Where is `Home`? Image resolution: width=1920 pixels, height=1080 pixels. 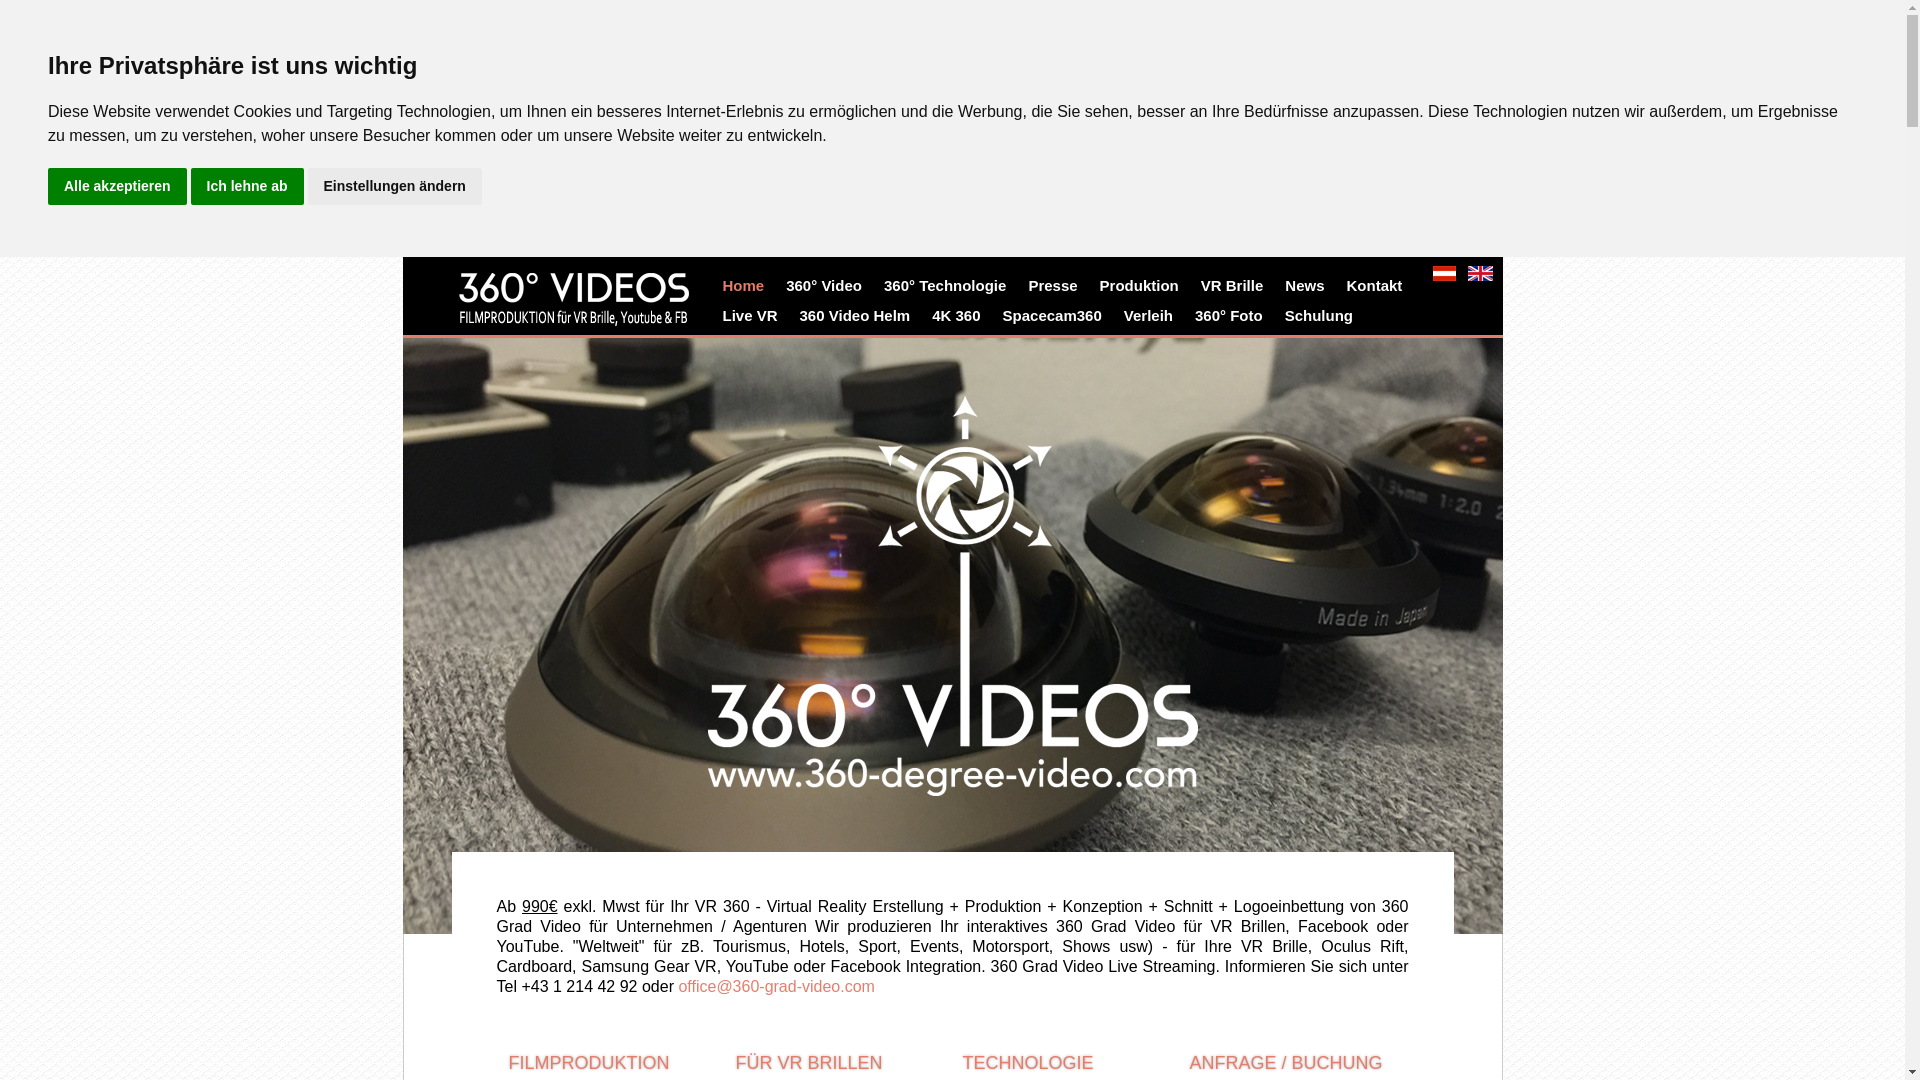 Home is located at coordinates (747, 286).